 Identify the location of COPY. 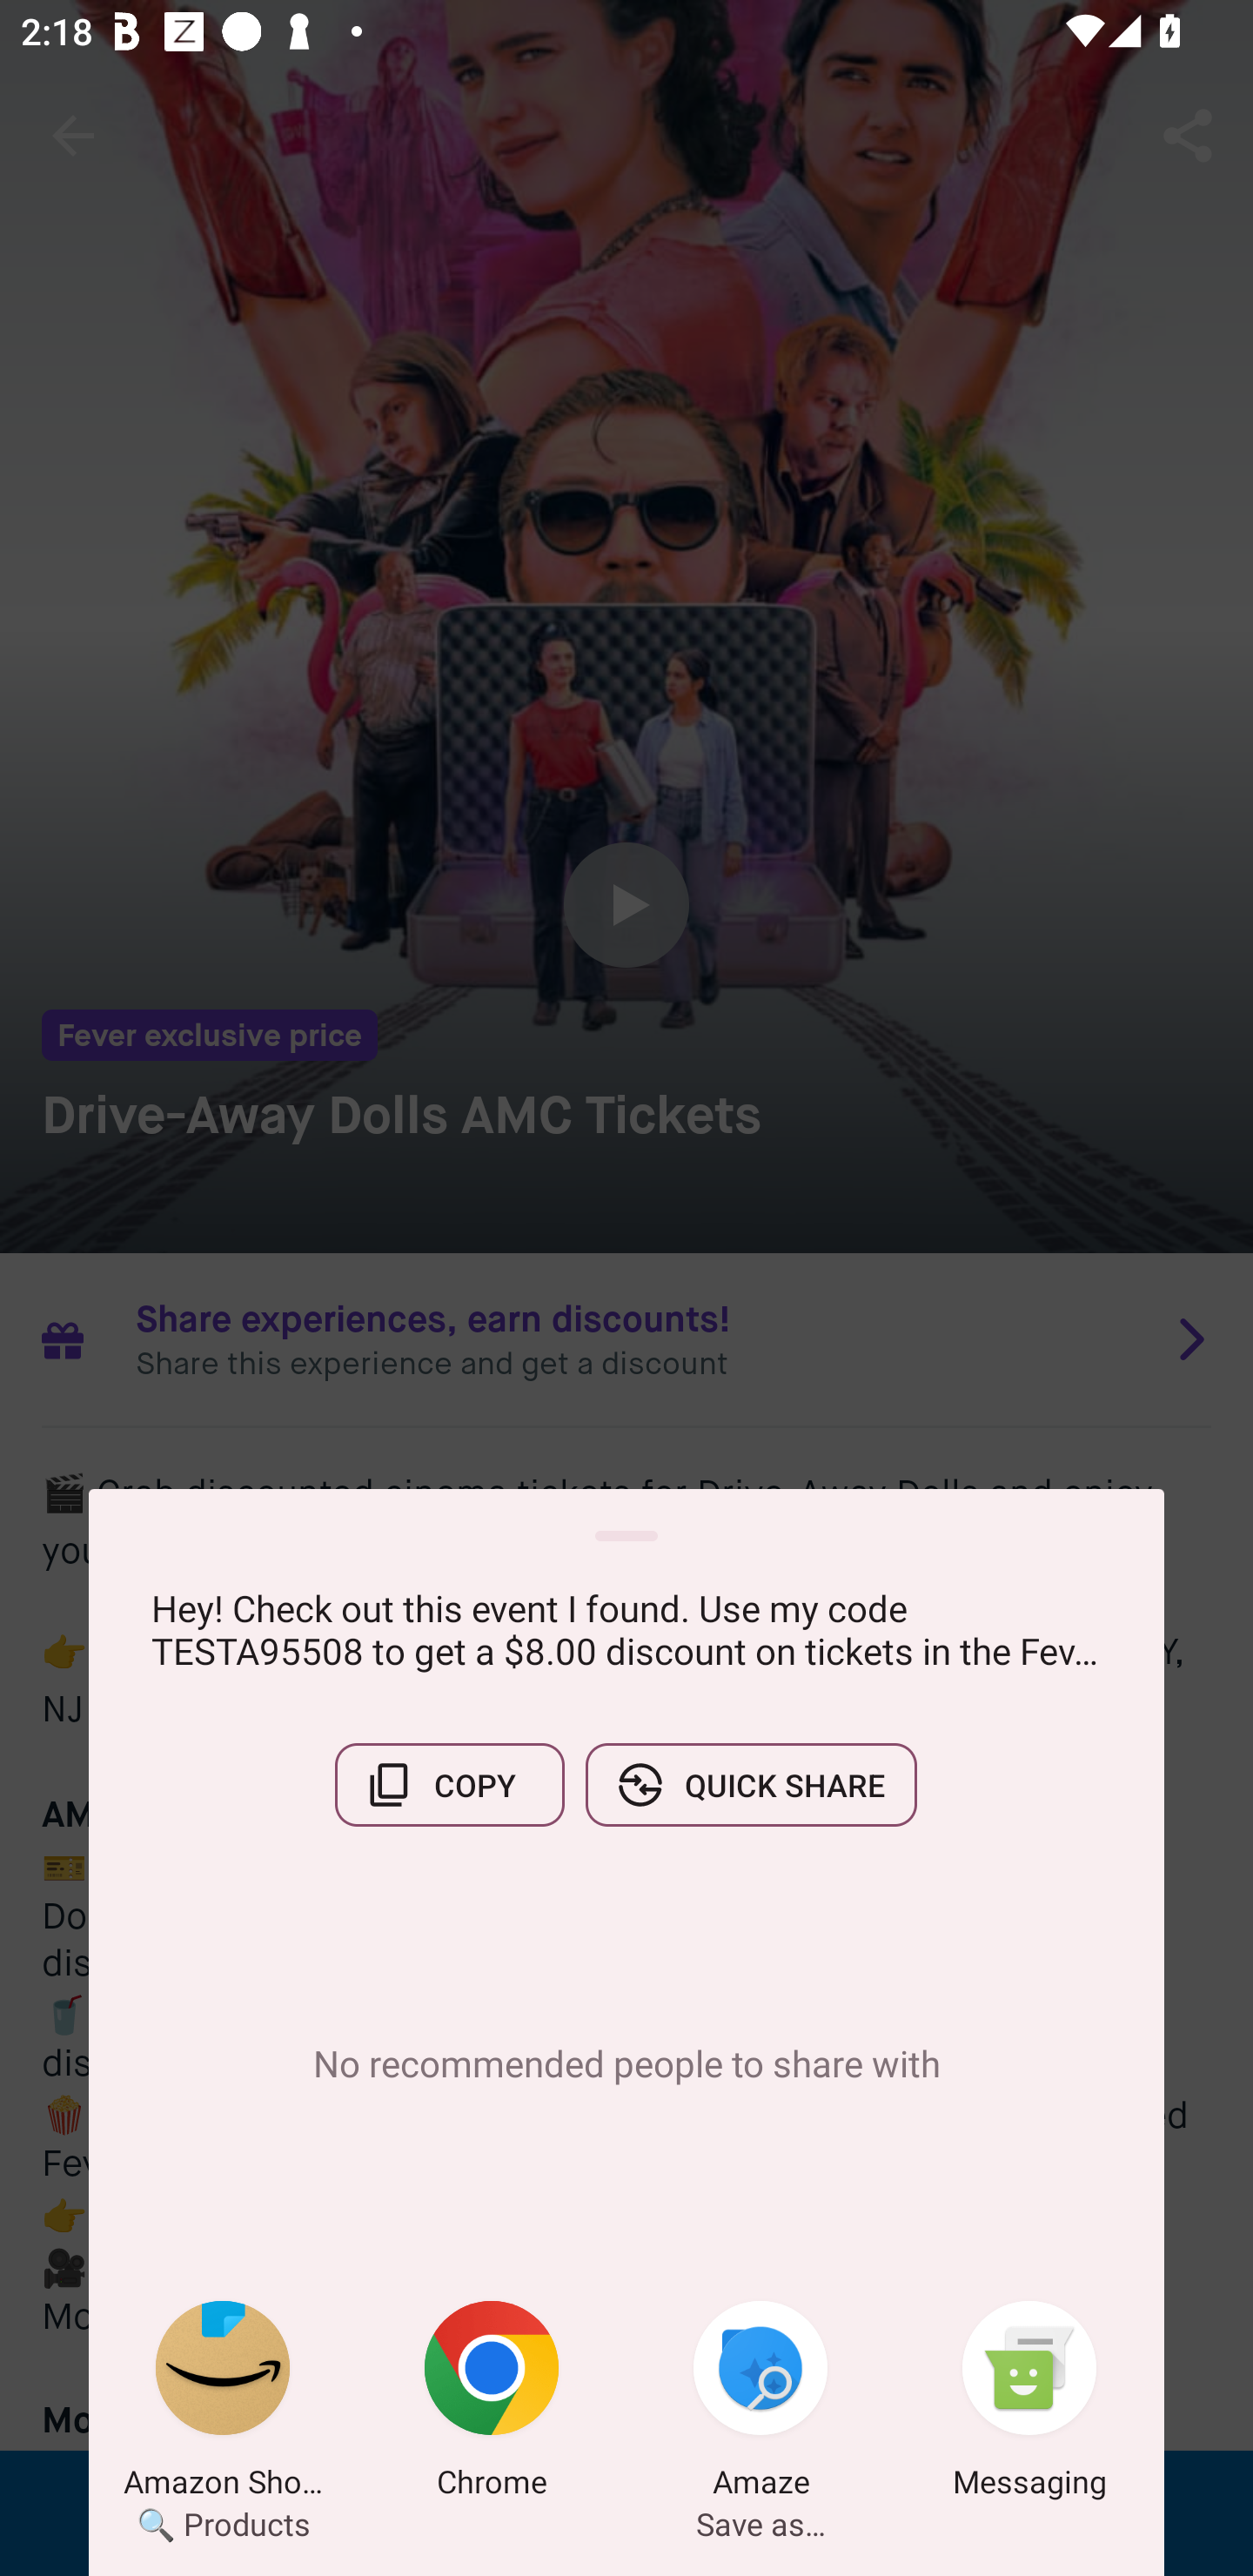
(449, 1785).